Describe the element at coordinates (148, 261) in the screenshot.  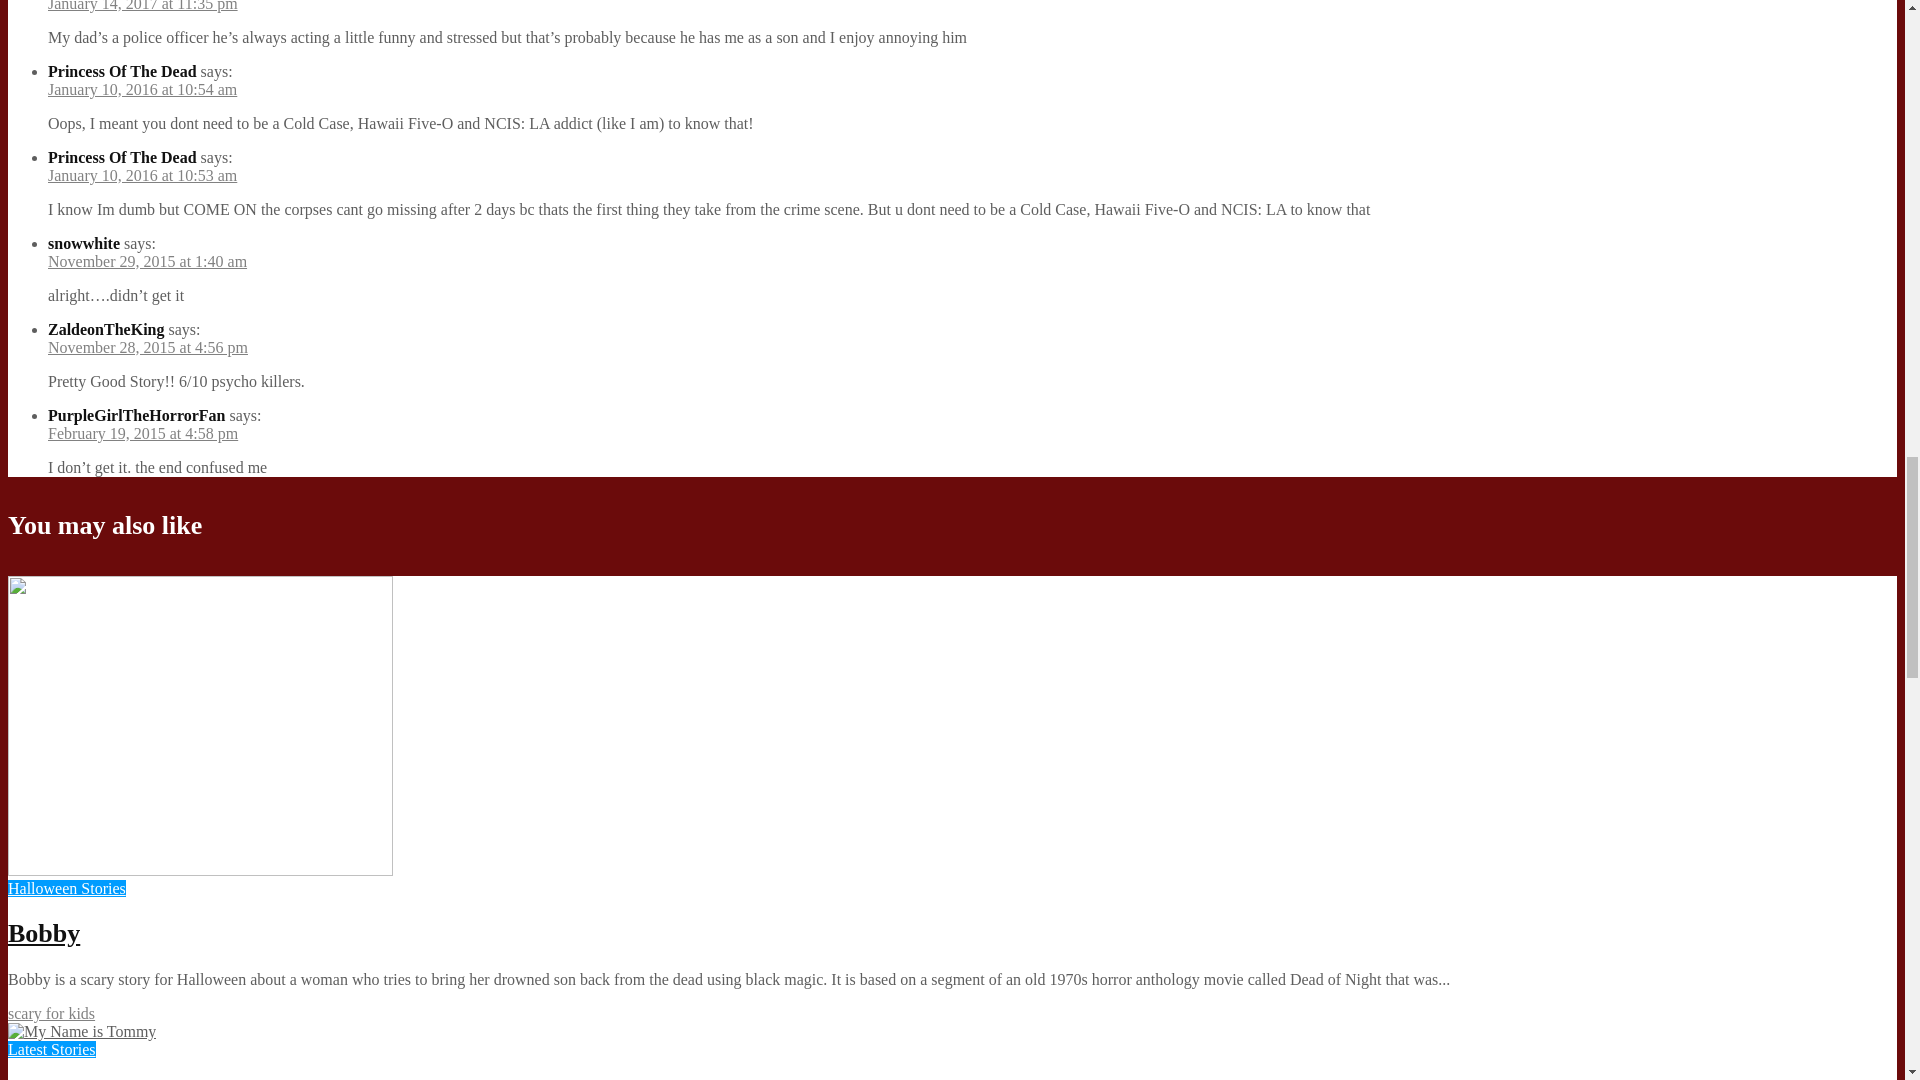
I see `November 29, 2015 at 1:40 am` at that location.